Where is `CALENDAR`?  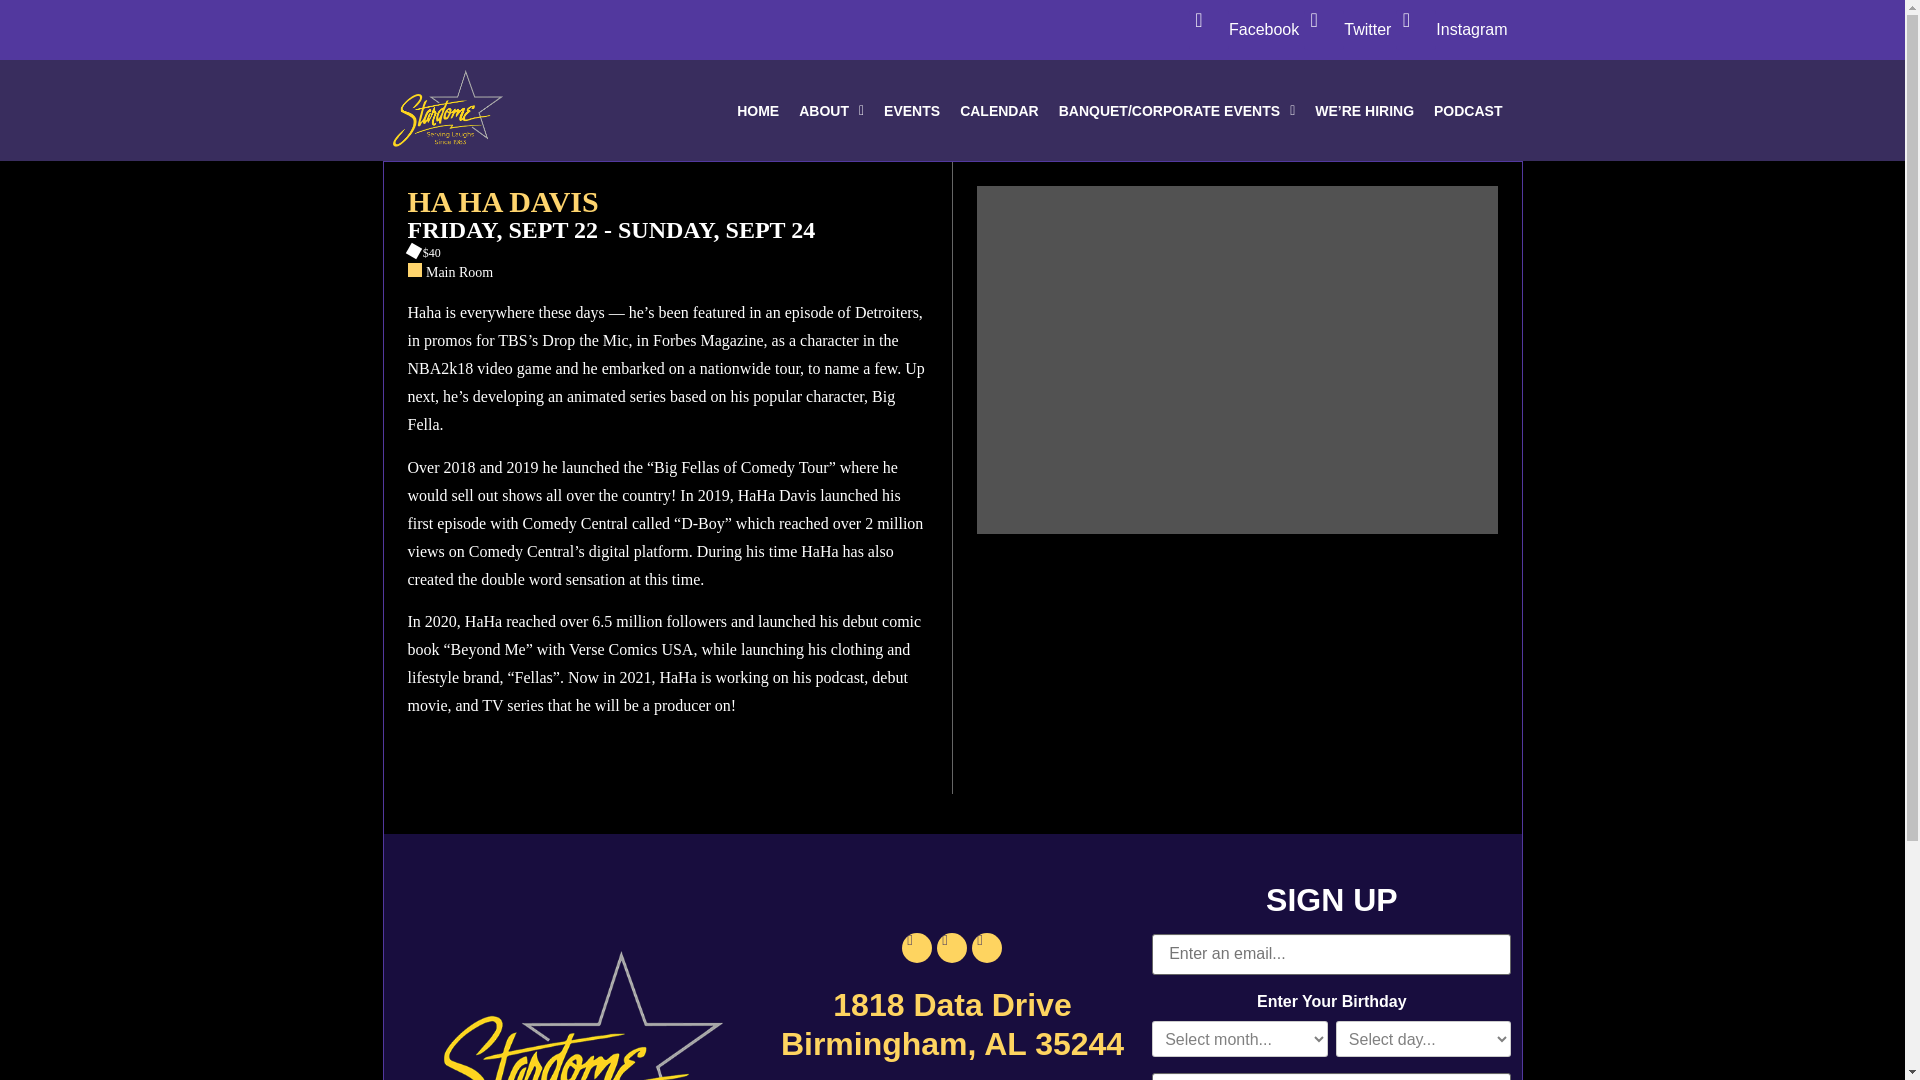 CALENDAR is located at coordinates (999, 110).